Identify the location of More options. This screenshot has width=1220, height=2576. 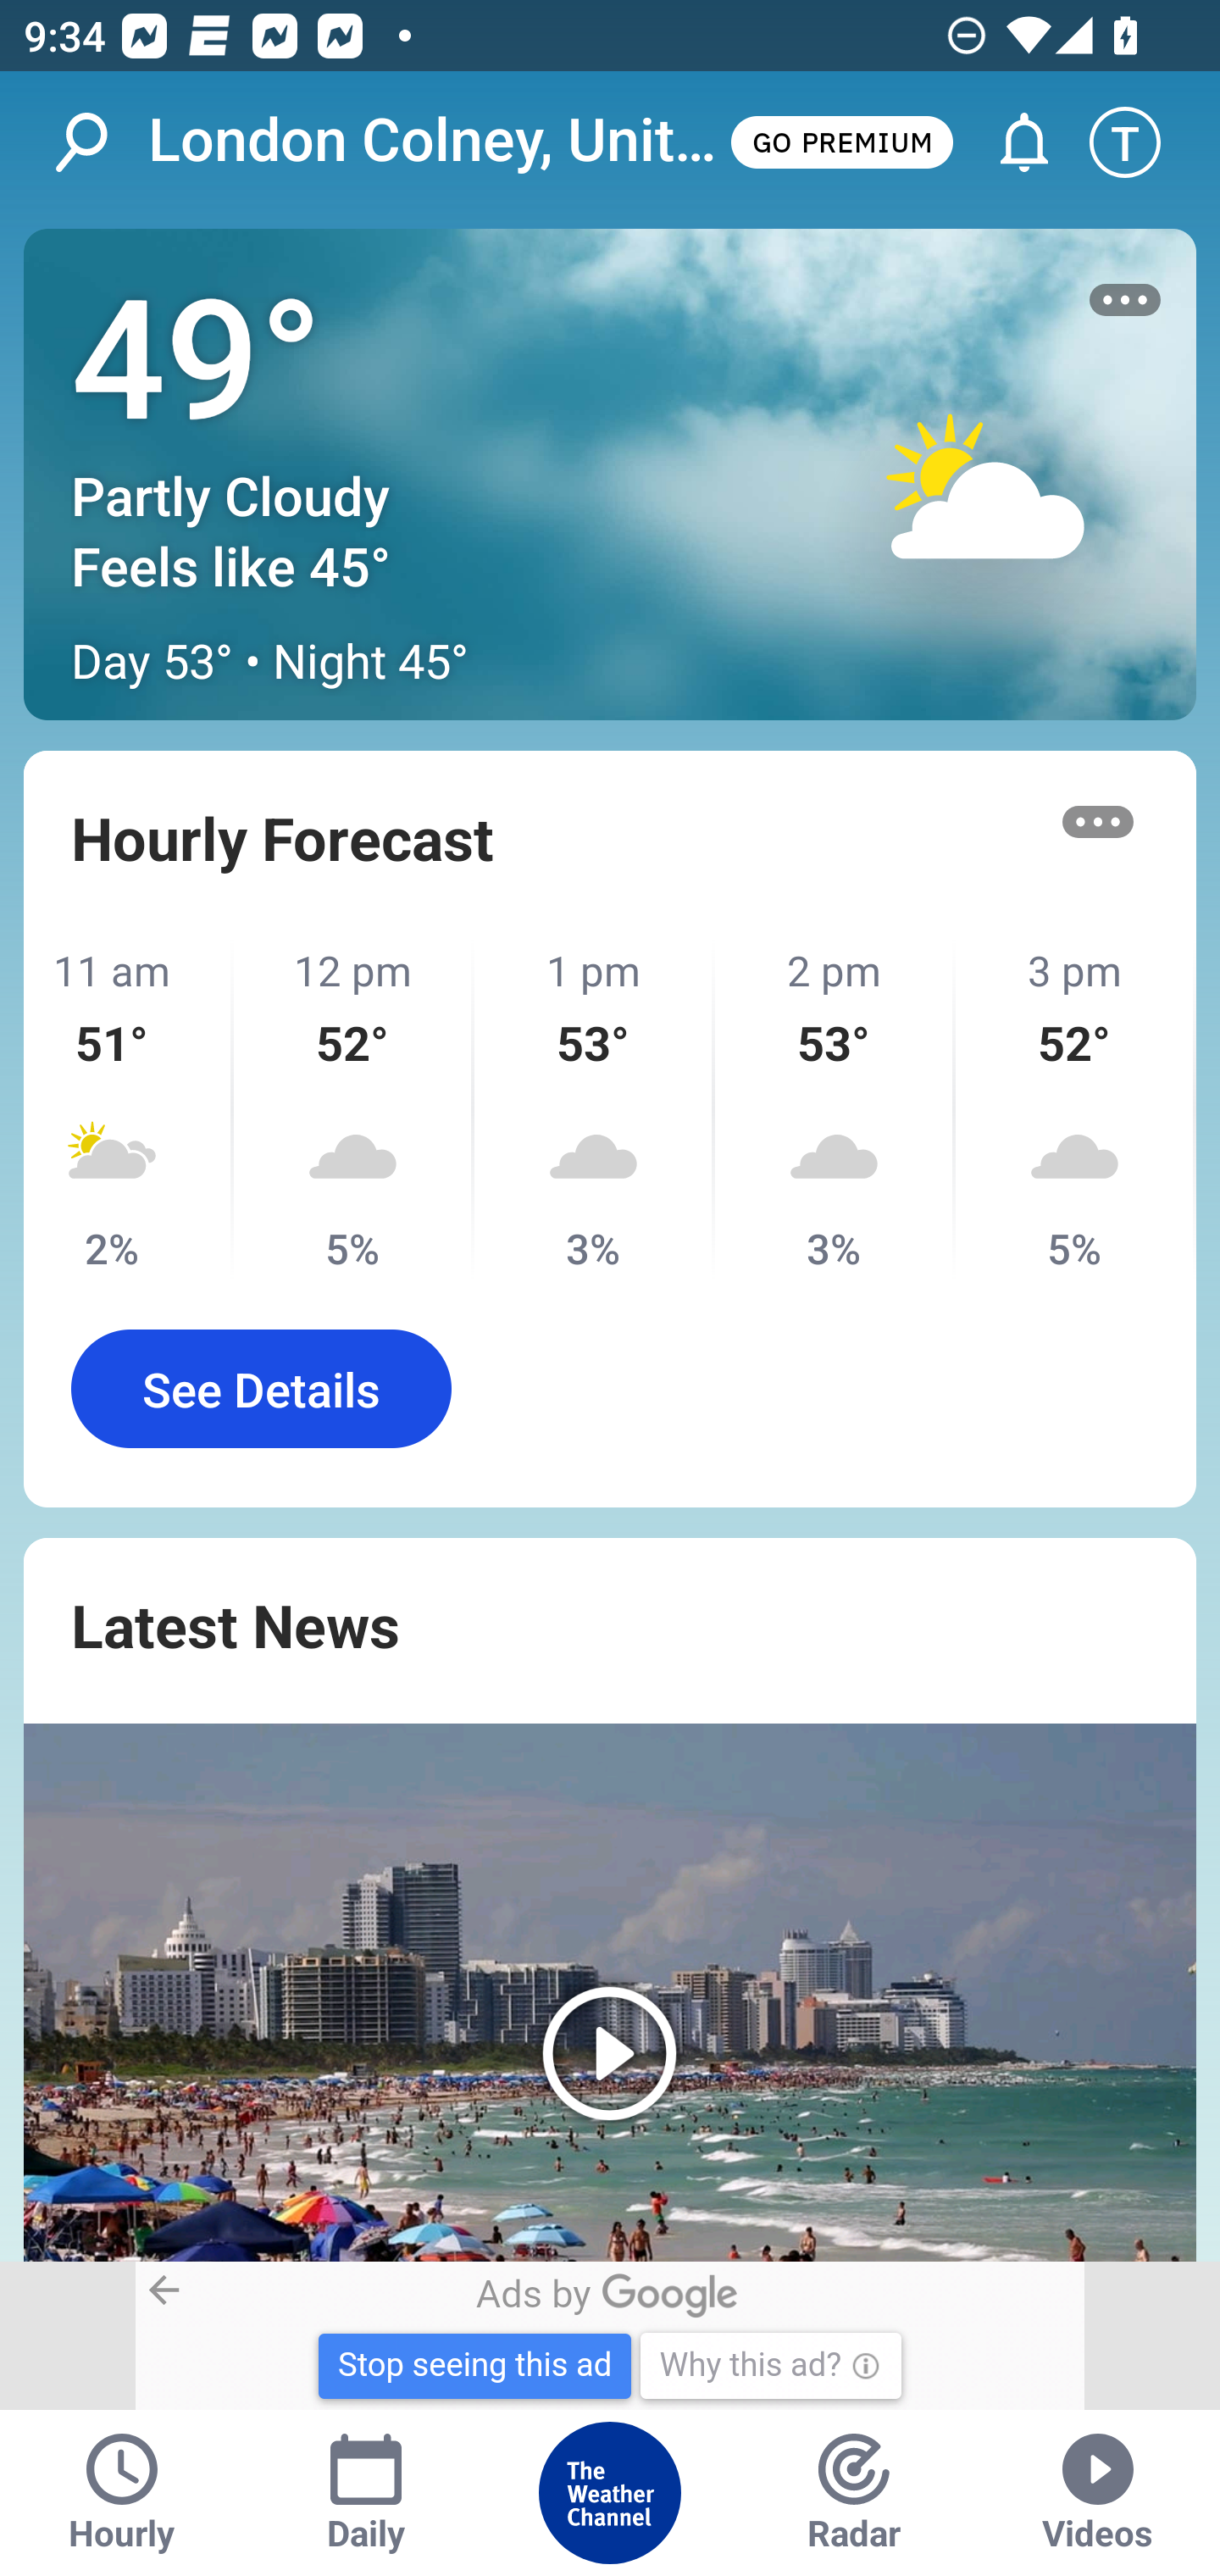
(1125, 300).